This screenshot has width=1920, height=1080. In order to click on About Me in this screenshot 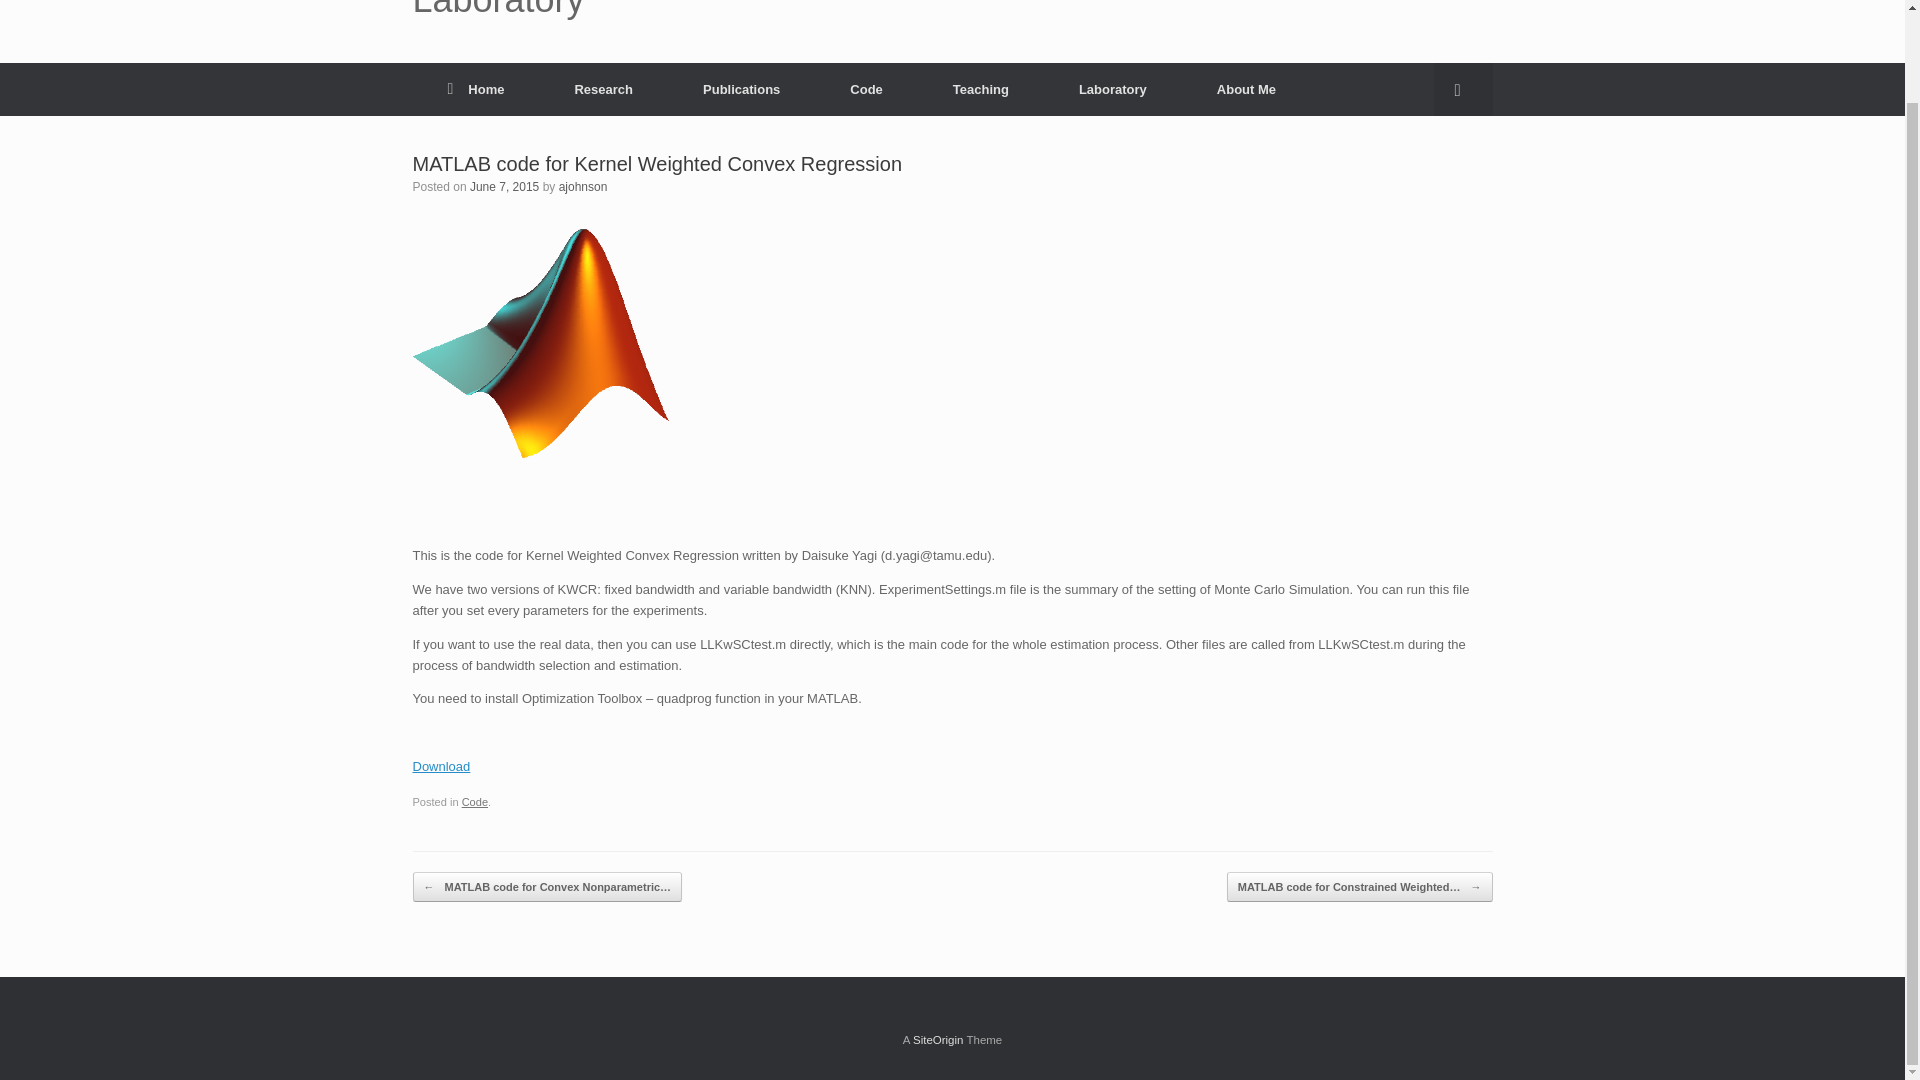, I will do `click(1246, 88)`.